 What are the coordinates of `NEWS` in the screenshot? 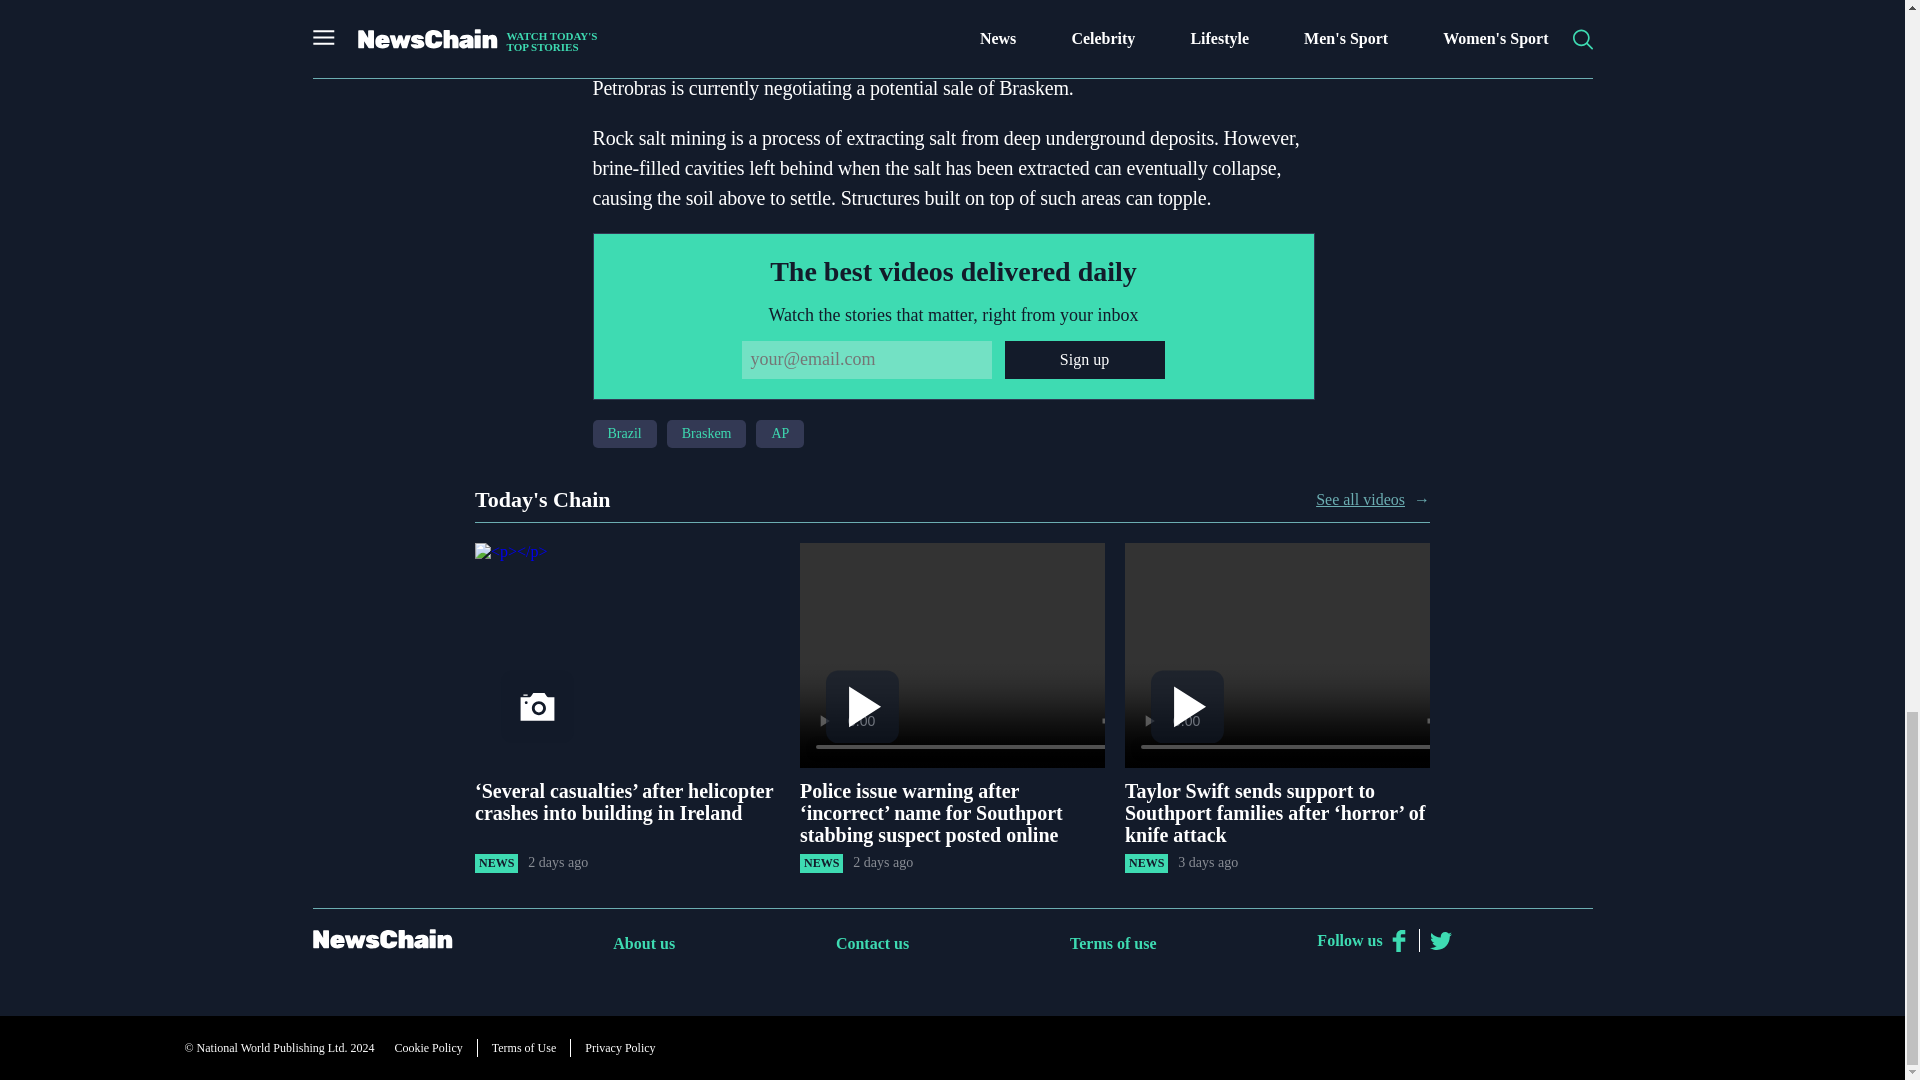 It's located at (821, 863).